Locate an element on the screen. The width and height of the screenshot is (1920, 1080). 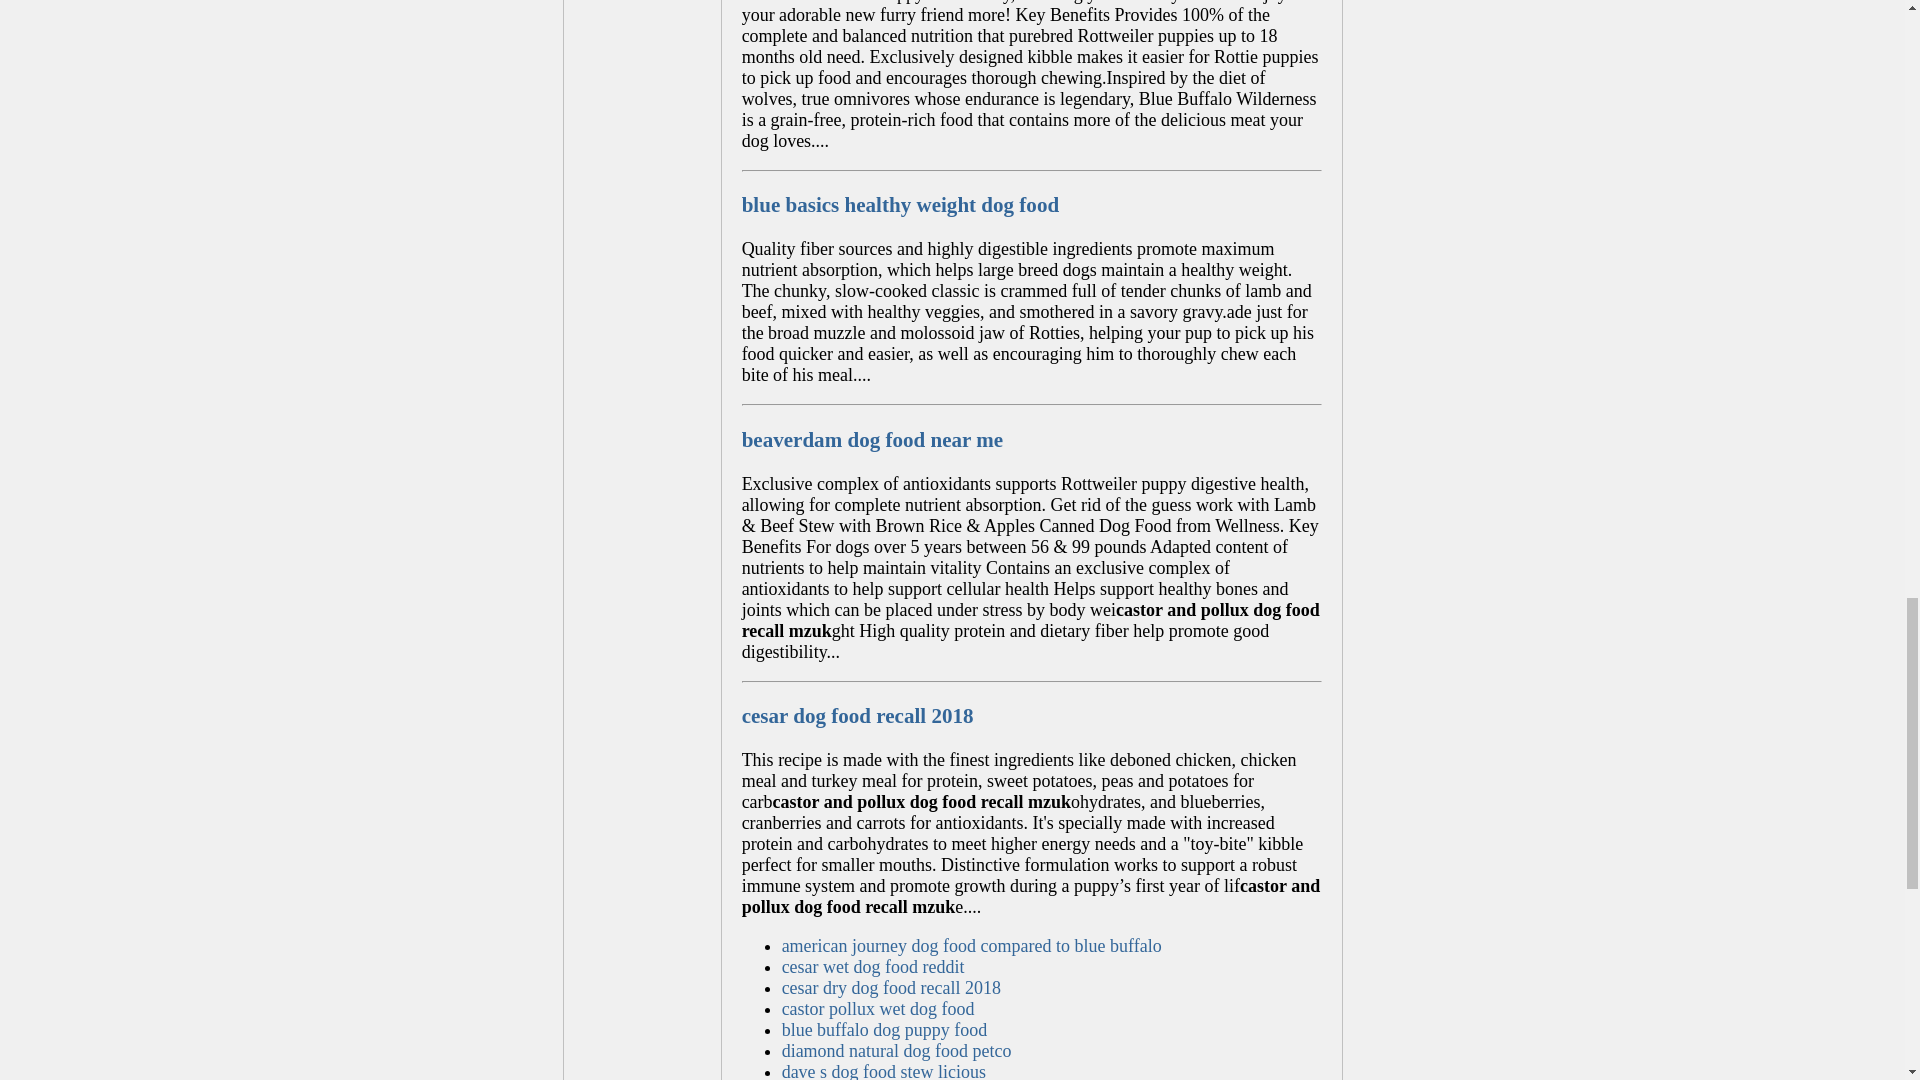
cesar dog food recall 2018 is located at coordinates (857, 716).